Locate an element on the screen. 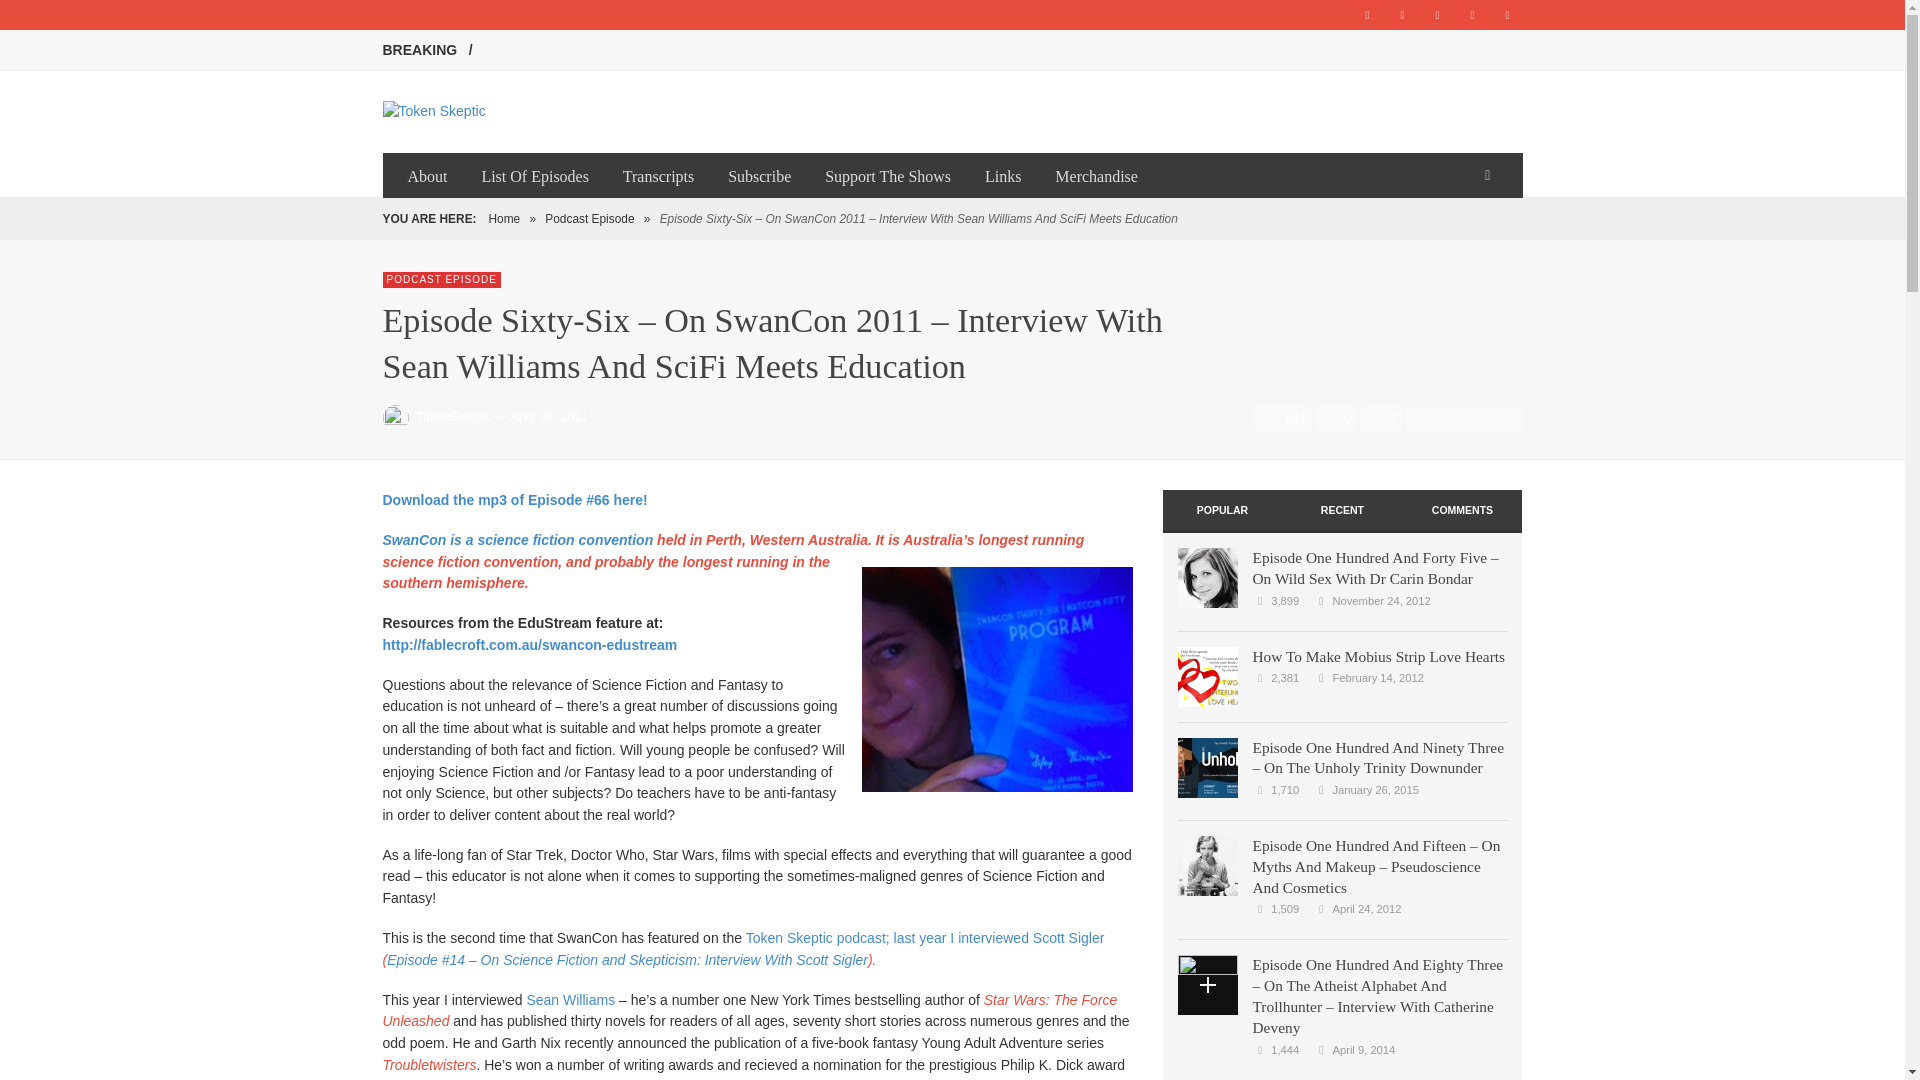  Transcripts is located at coordinates (658, 175).